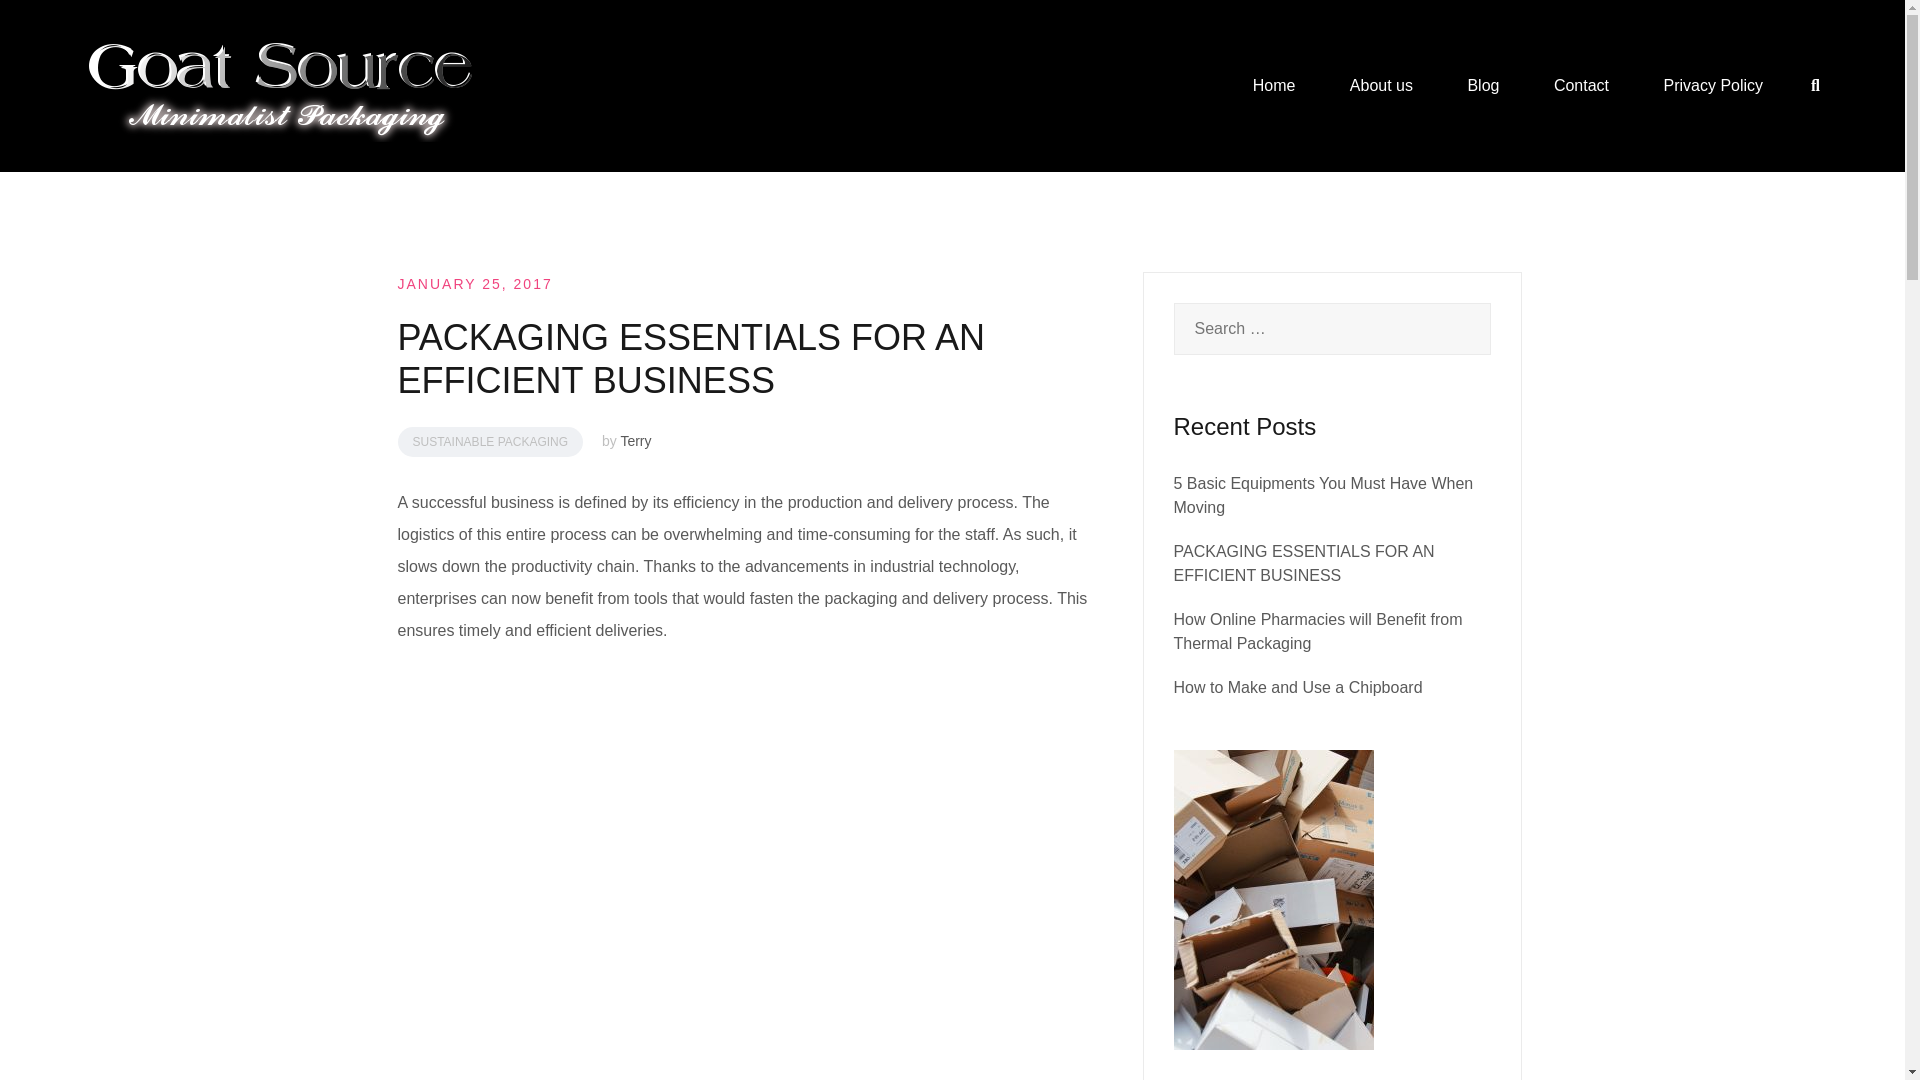  Describe the element at coordinates (1274, 86) in the screenshot. I see `Home` at that location.